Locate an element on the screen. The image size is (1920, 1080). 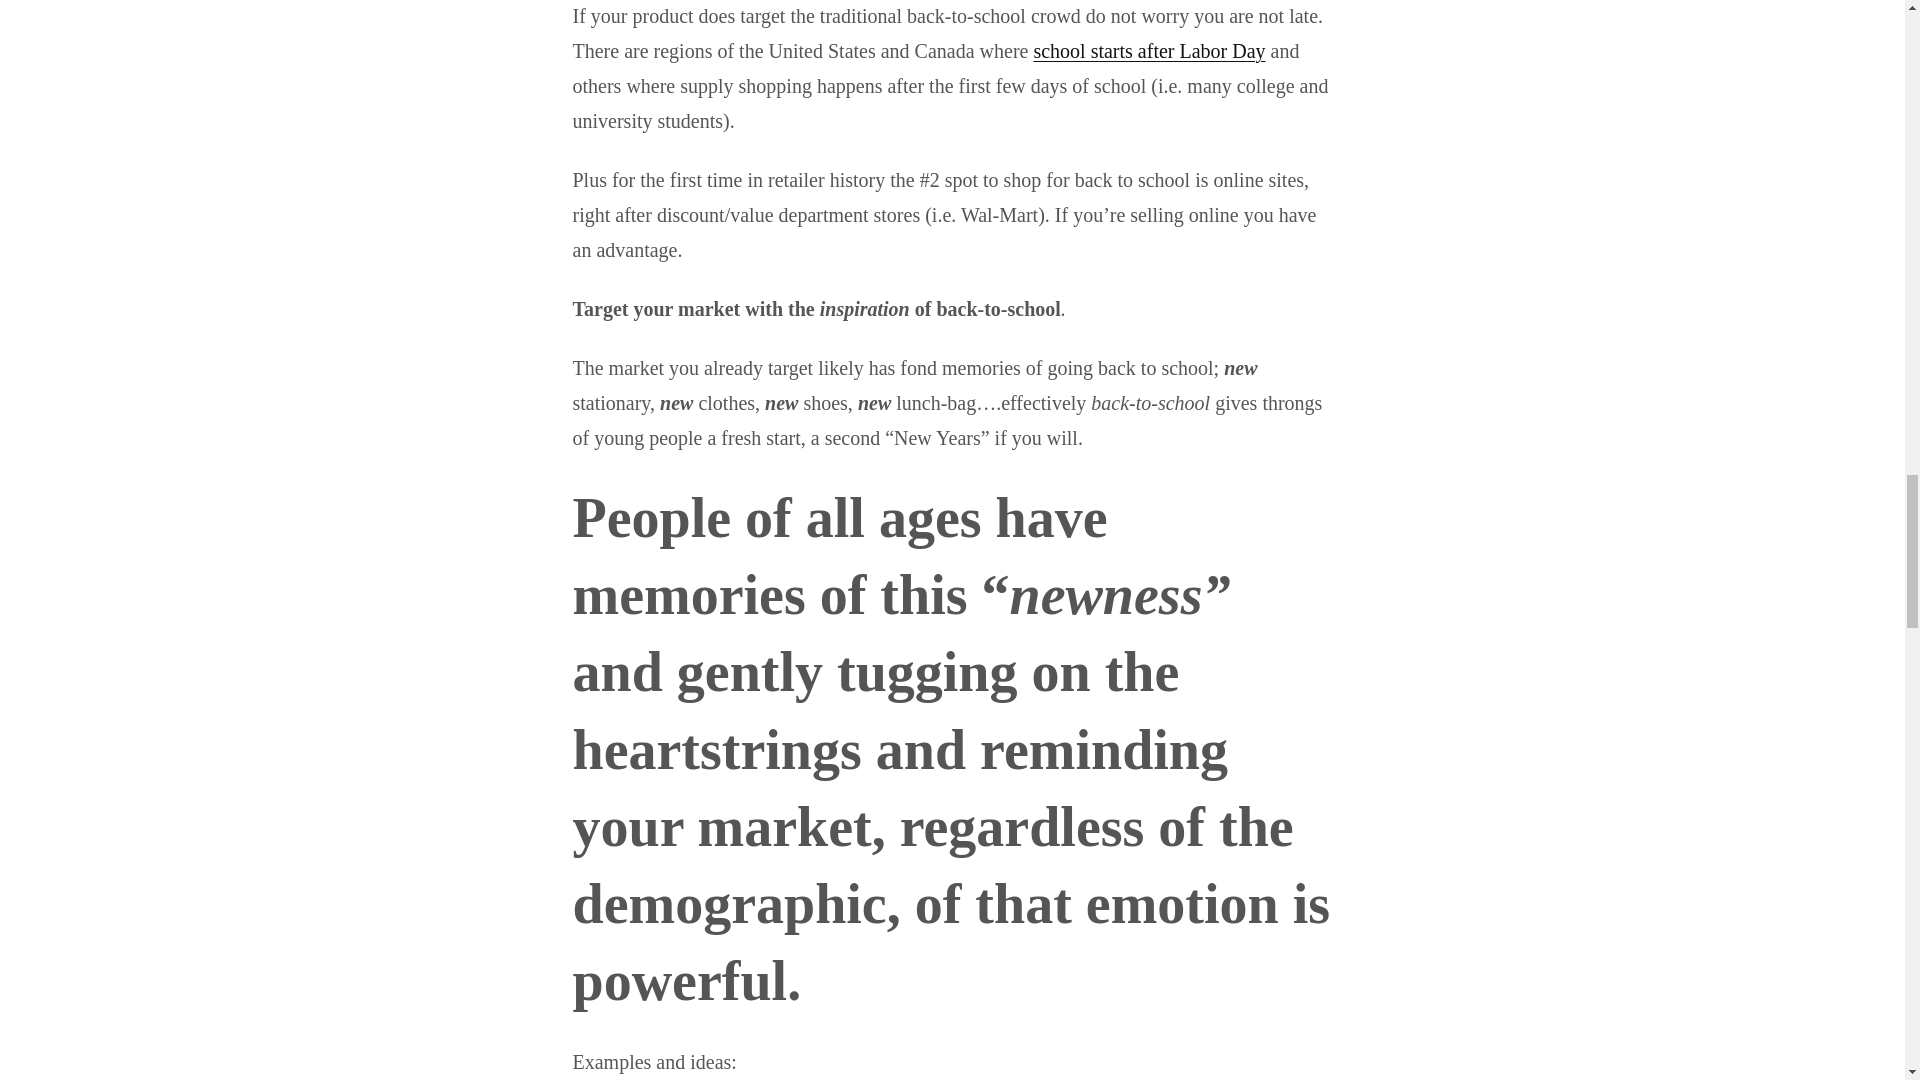
school starts after Labor Day is located at coordinates (1148, 50).